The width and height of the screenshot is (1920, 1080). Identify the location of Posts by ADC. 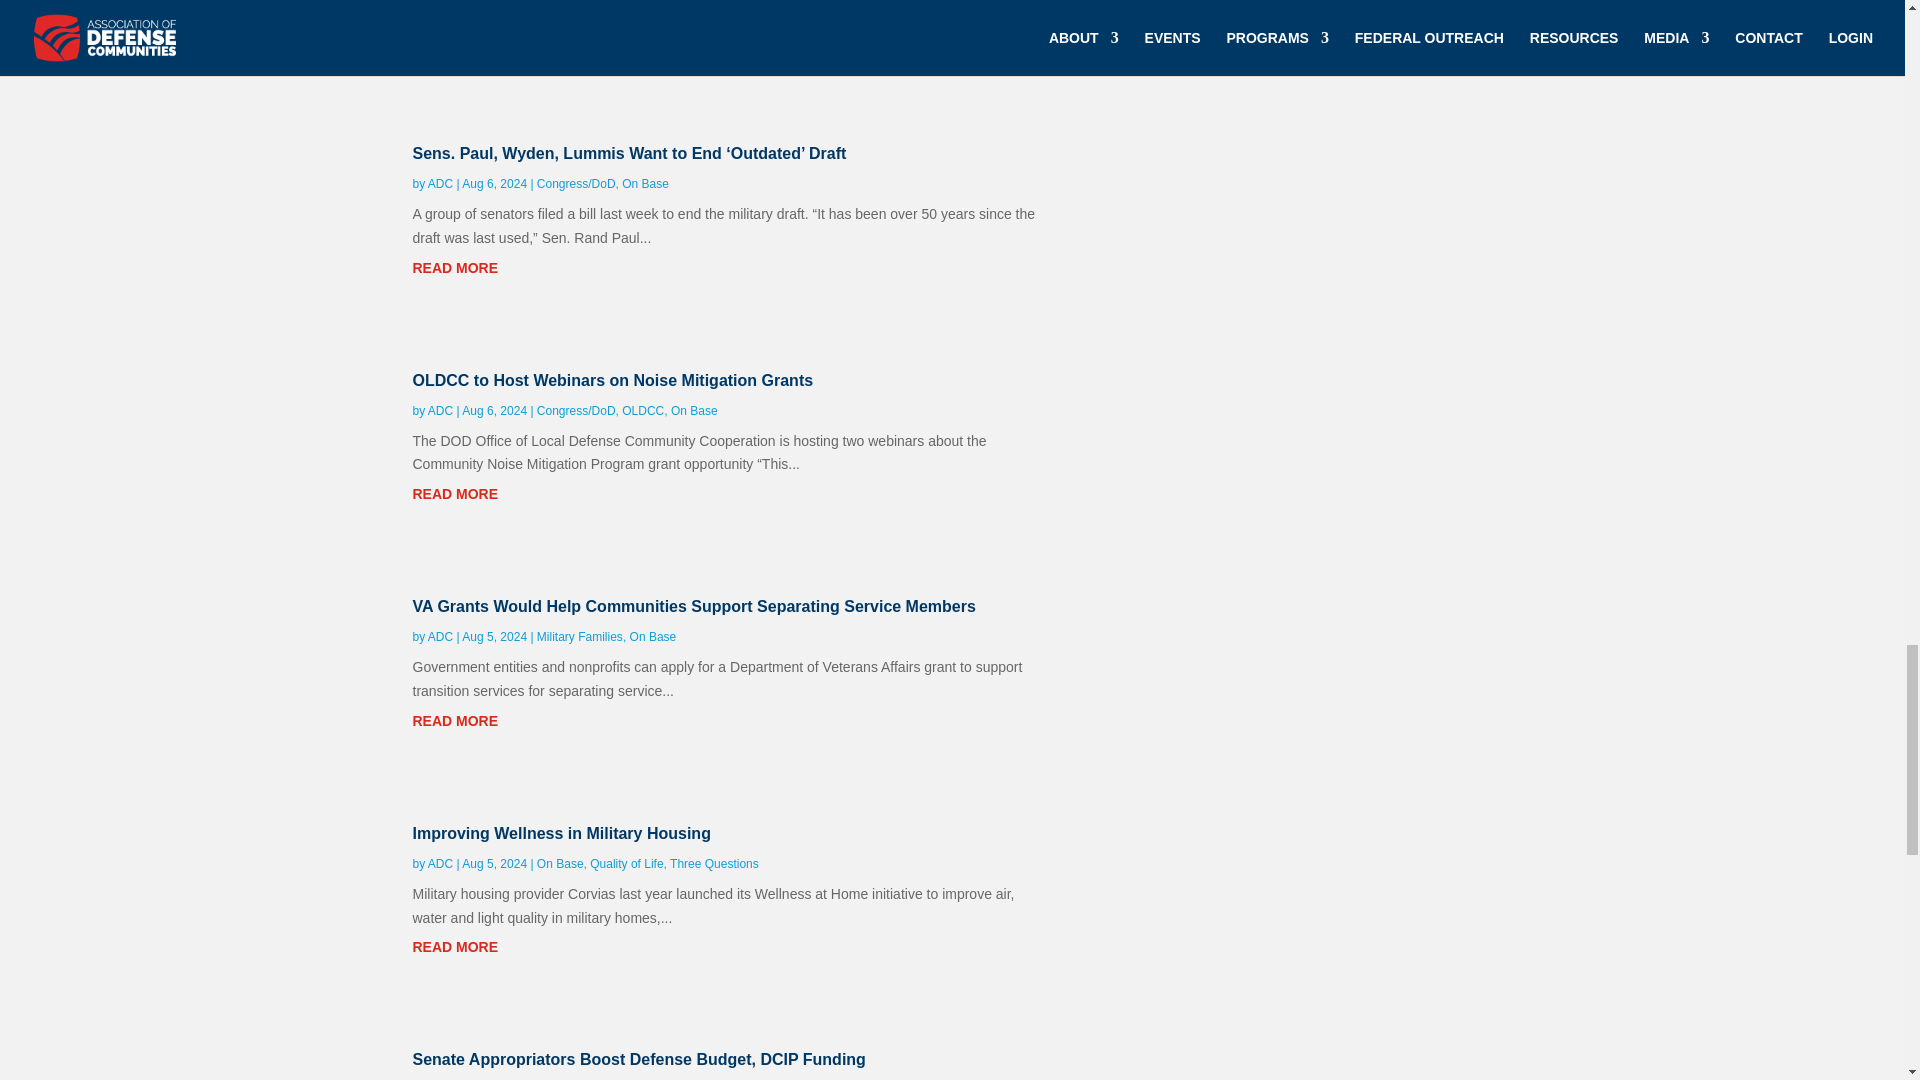
(440, 184).